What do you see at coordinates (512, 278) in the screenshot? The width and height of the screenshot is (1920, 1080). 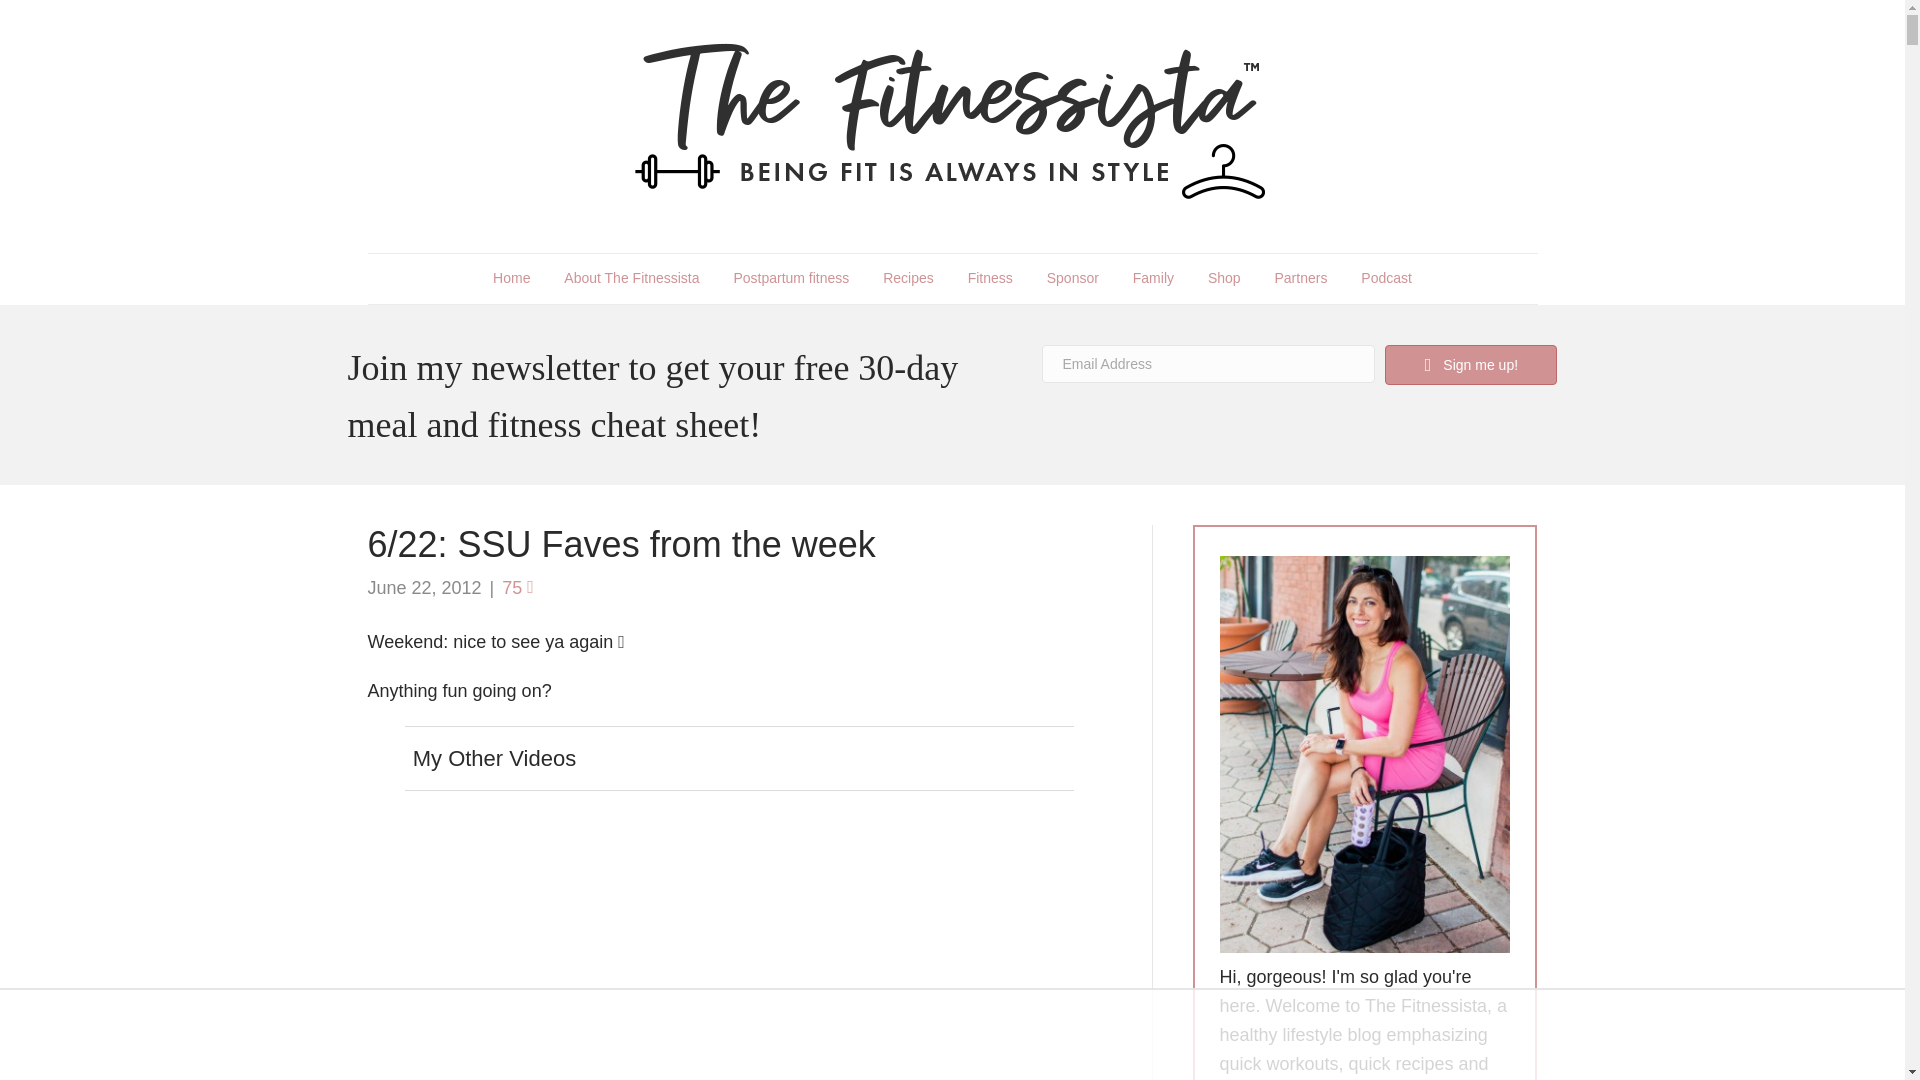 I see `Home` at bounding box center [512, 278].